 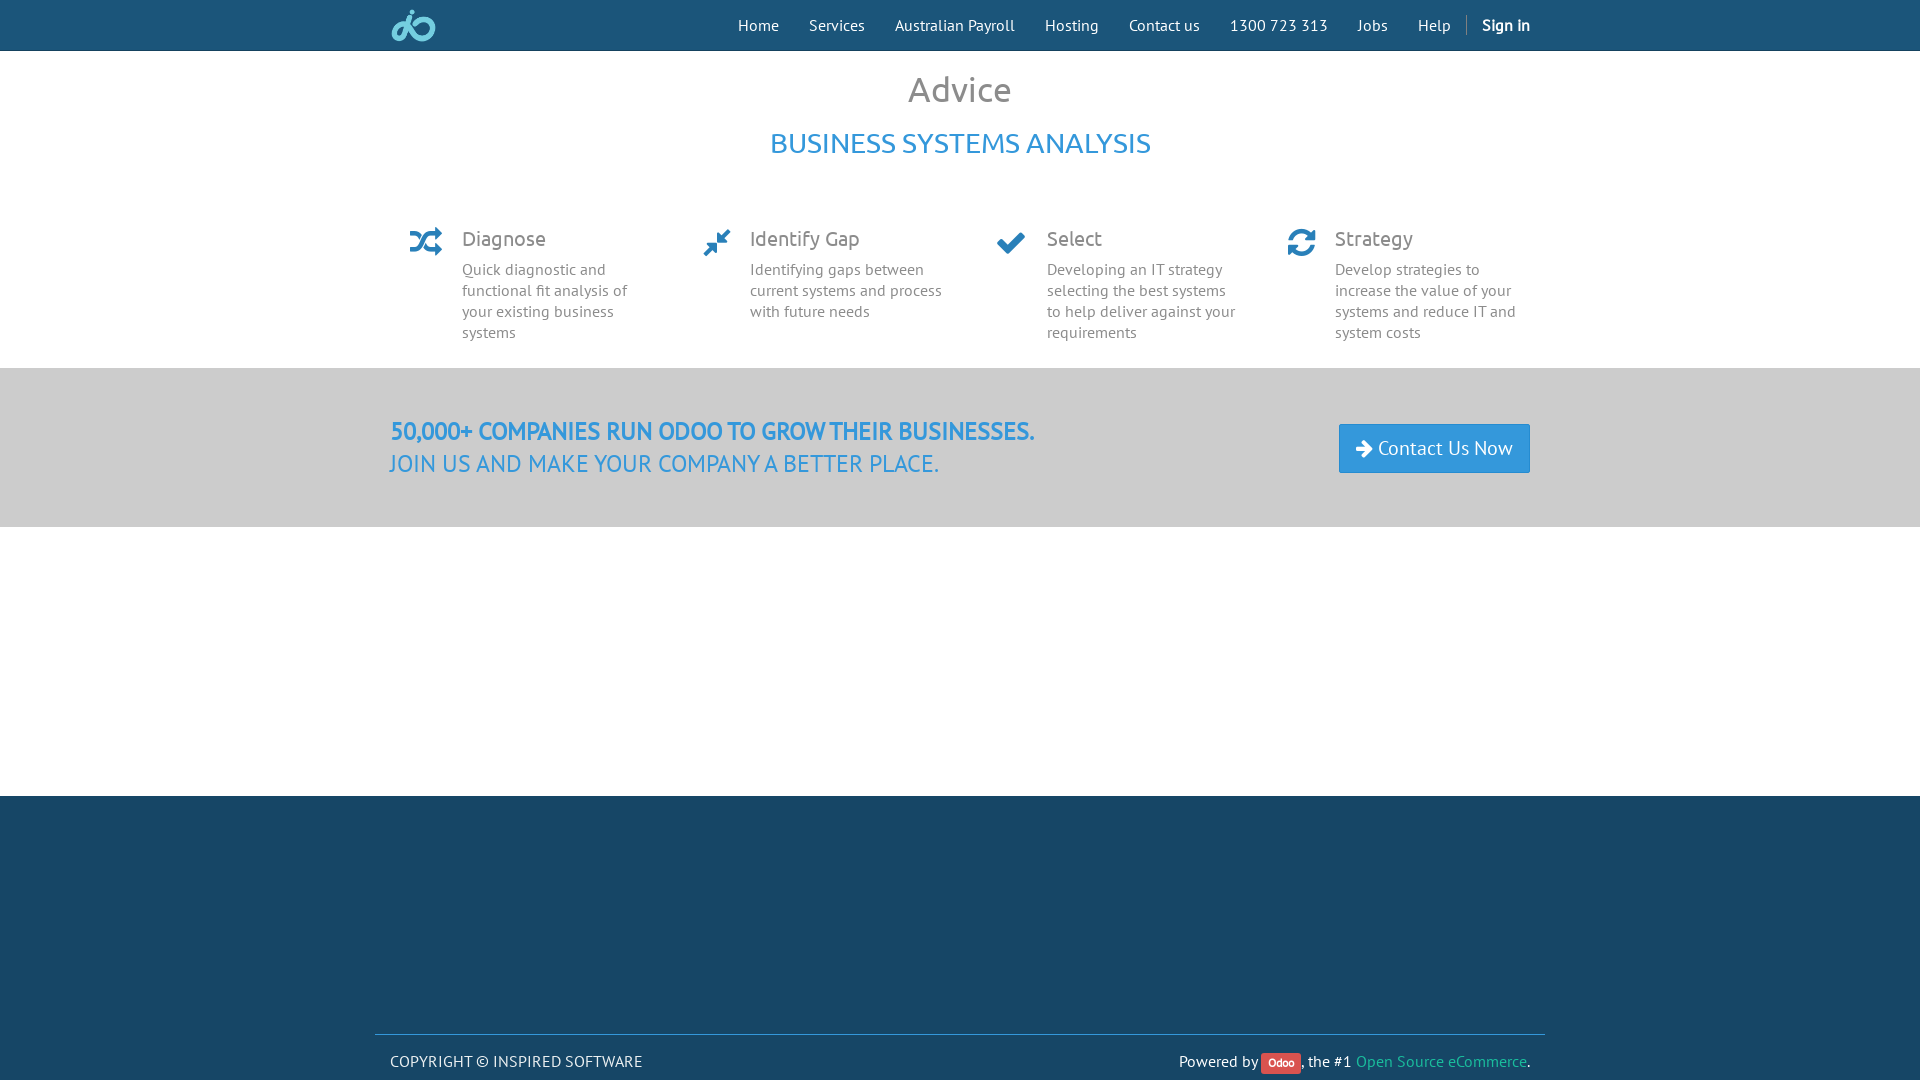 What do you see at coordinates (1434, 25) in the screenshot?
I see `Help` at bounding box center [1434, 25].